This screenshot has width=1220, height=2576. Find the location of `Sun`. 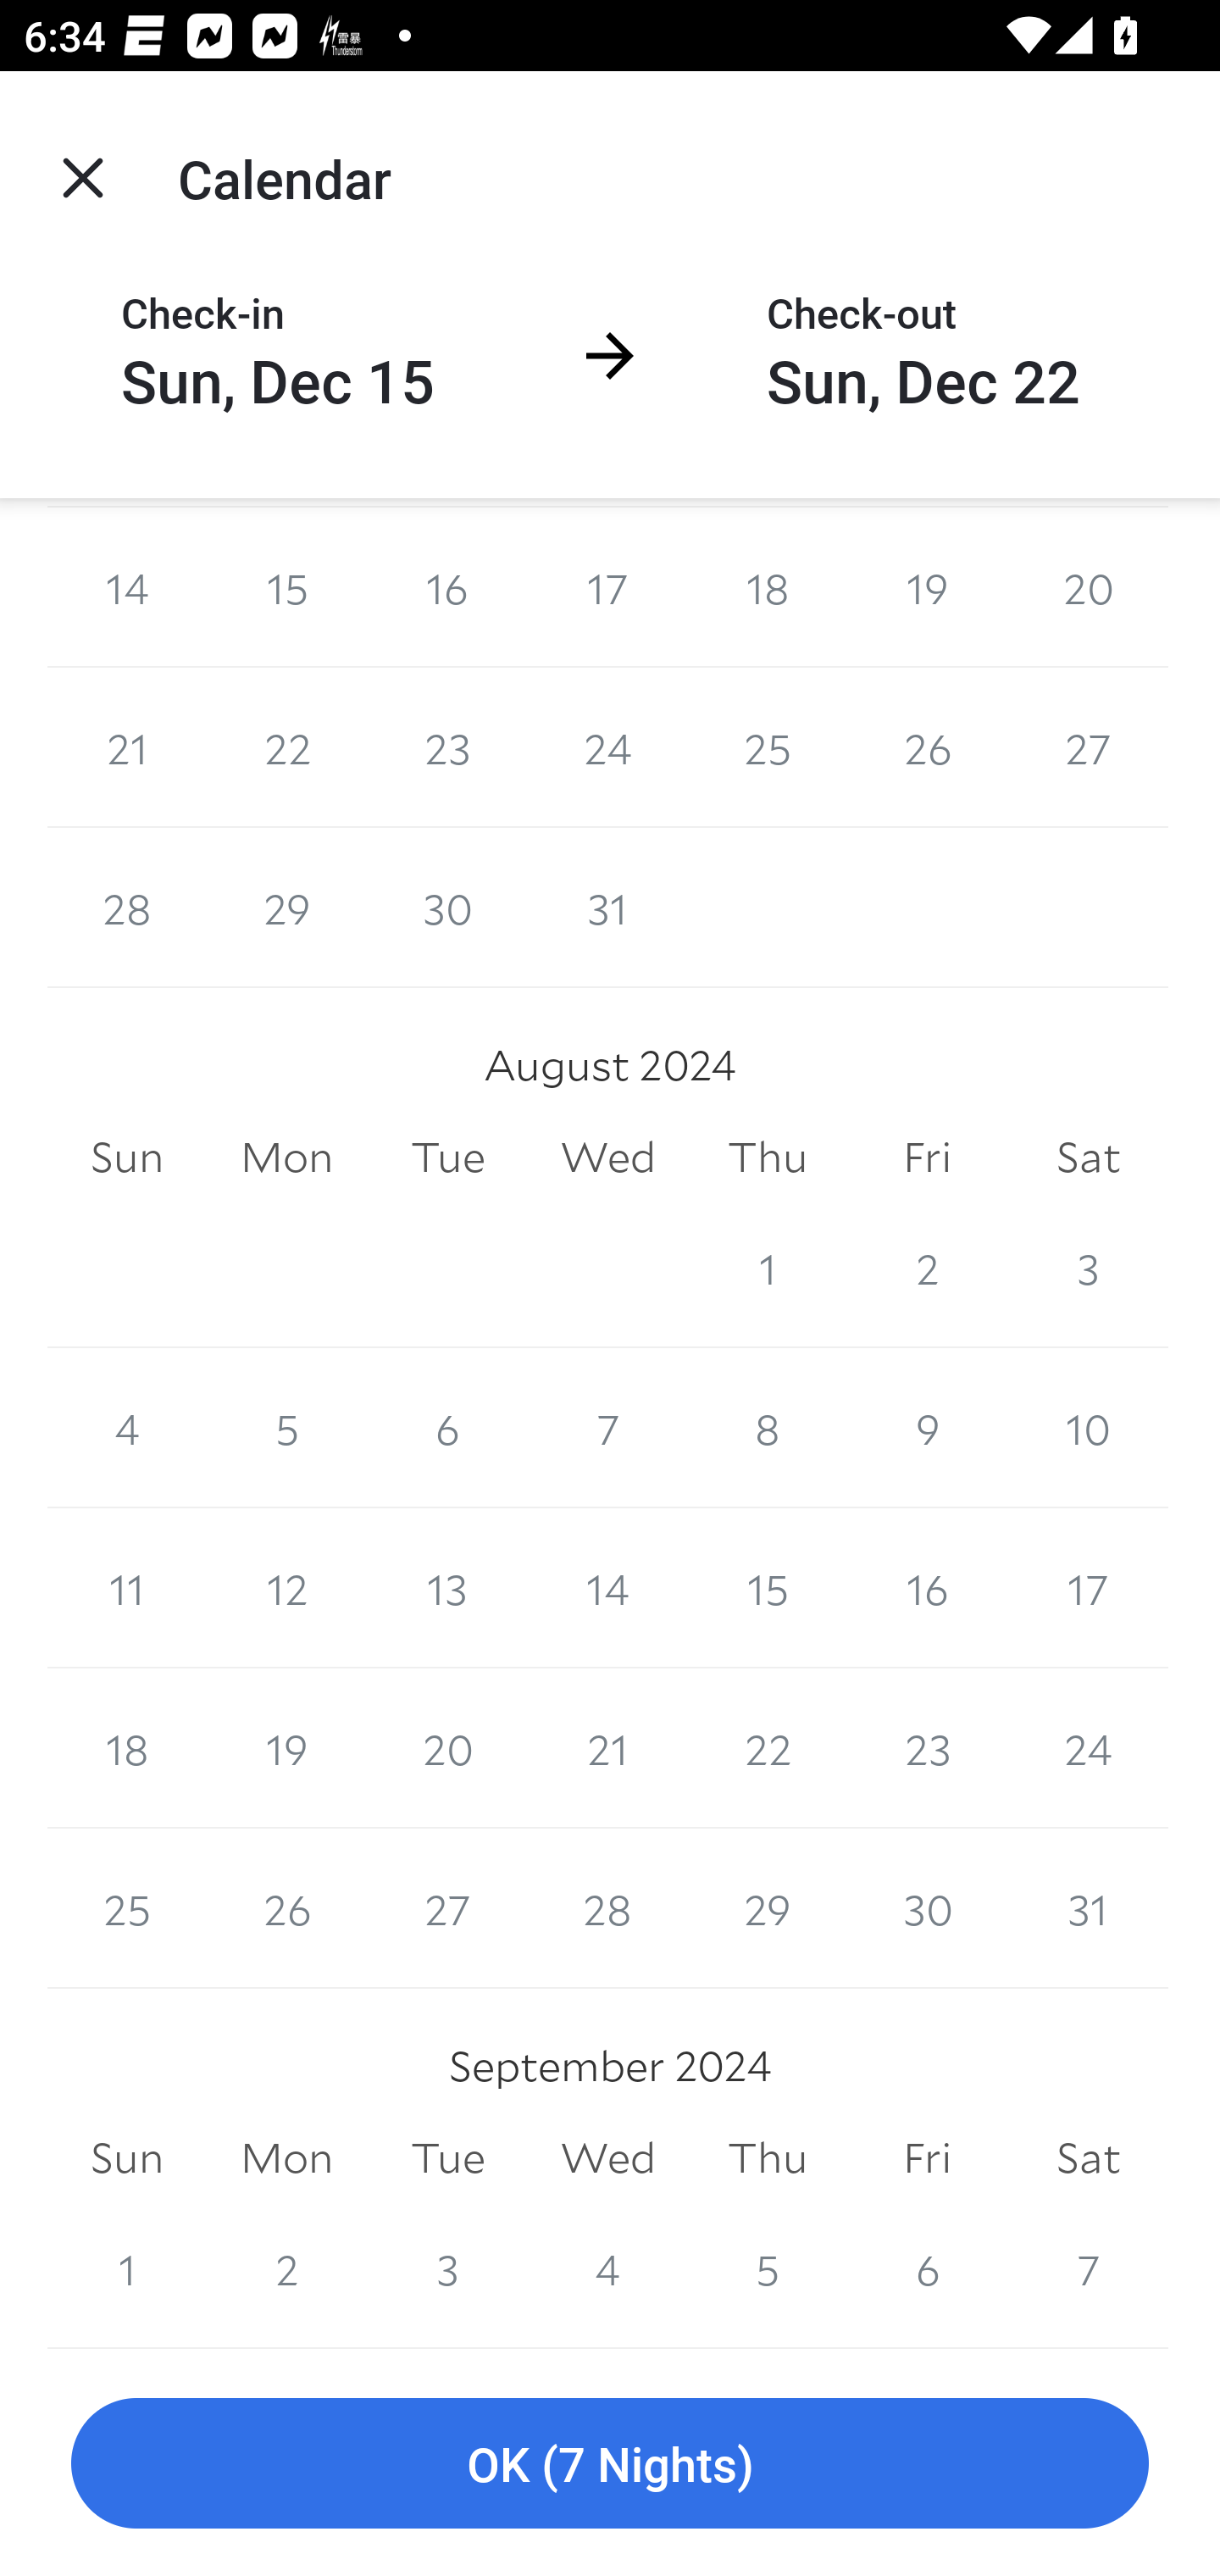

Sun is located at coordinates (127, 1158).